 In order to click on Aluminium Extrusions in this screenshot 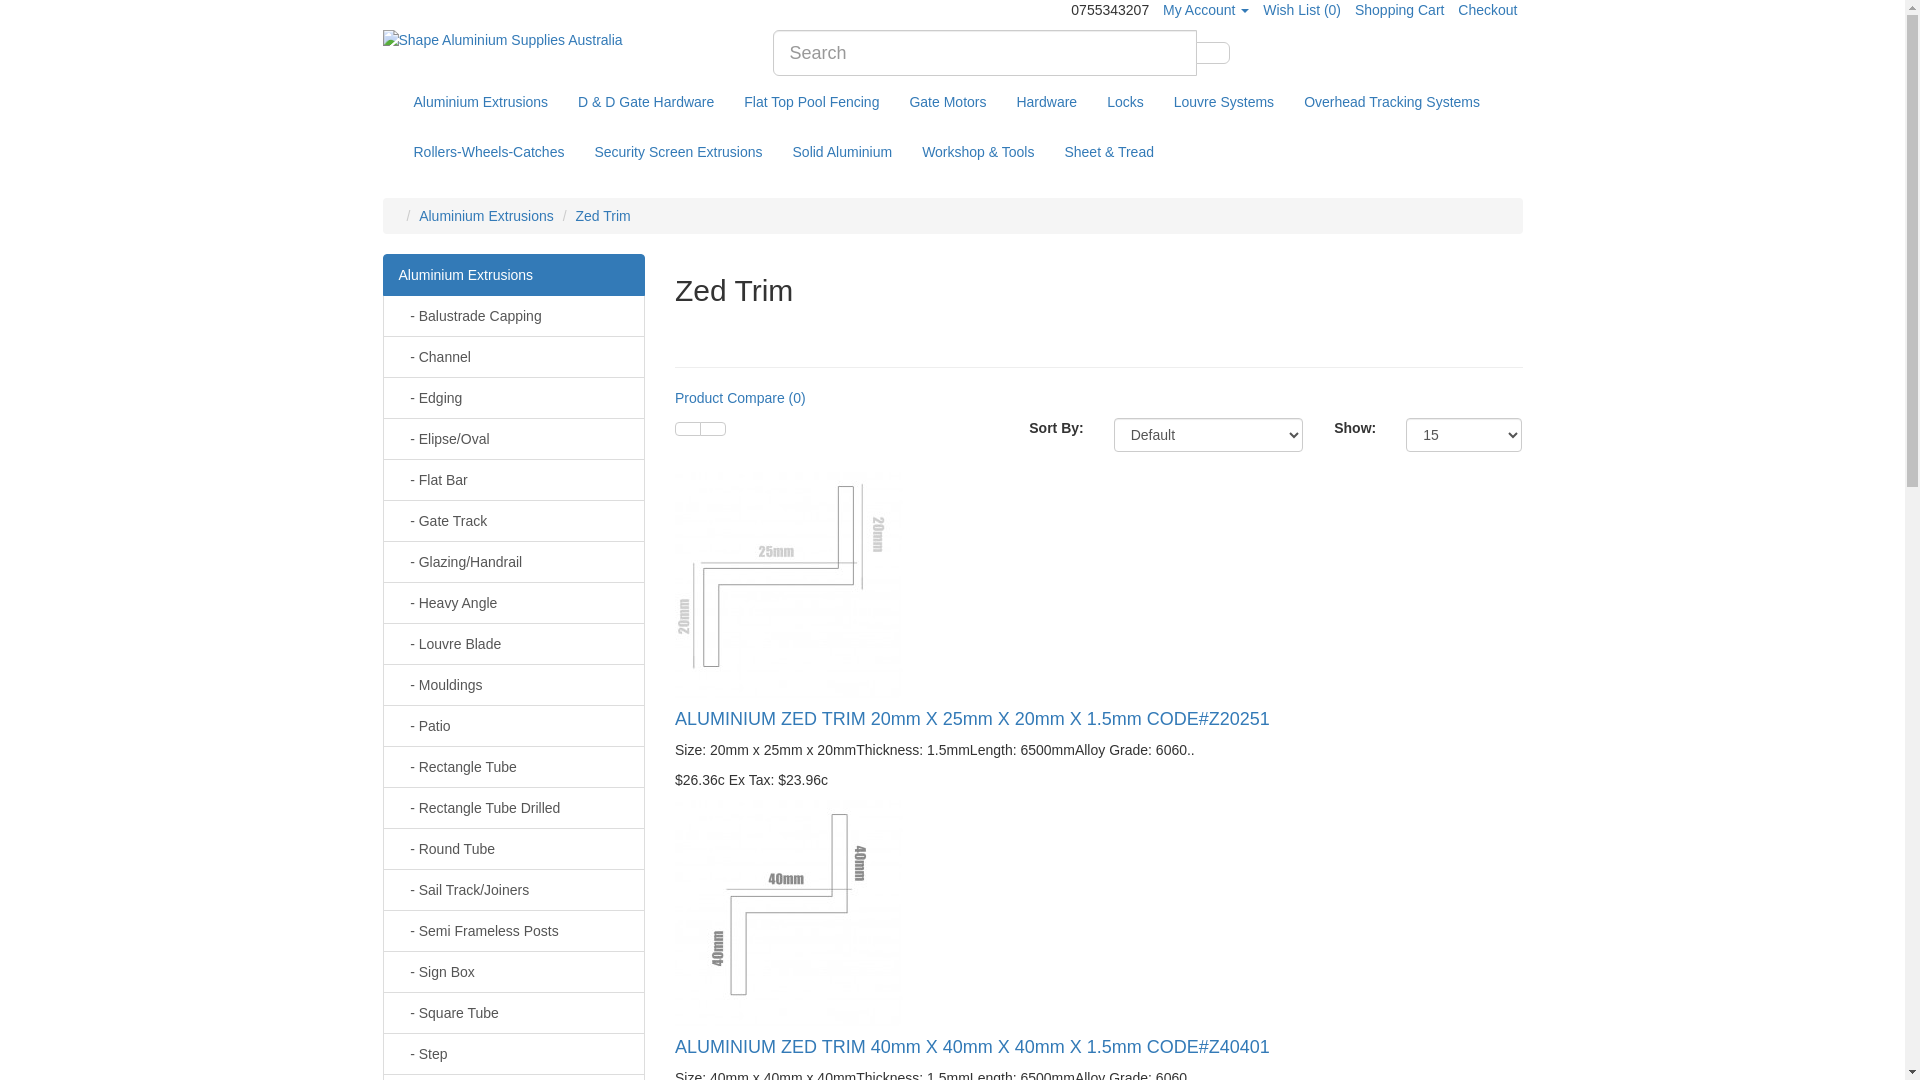, I will do `click(486, 216)`.